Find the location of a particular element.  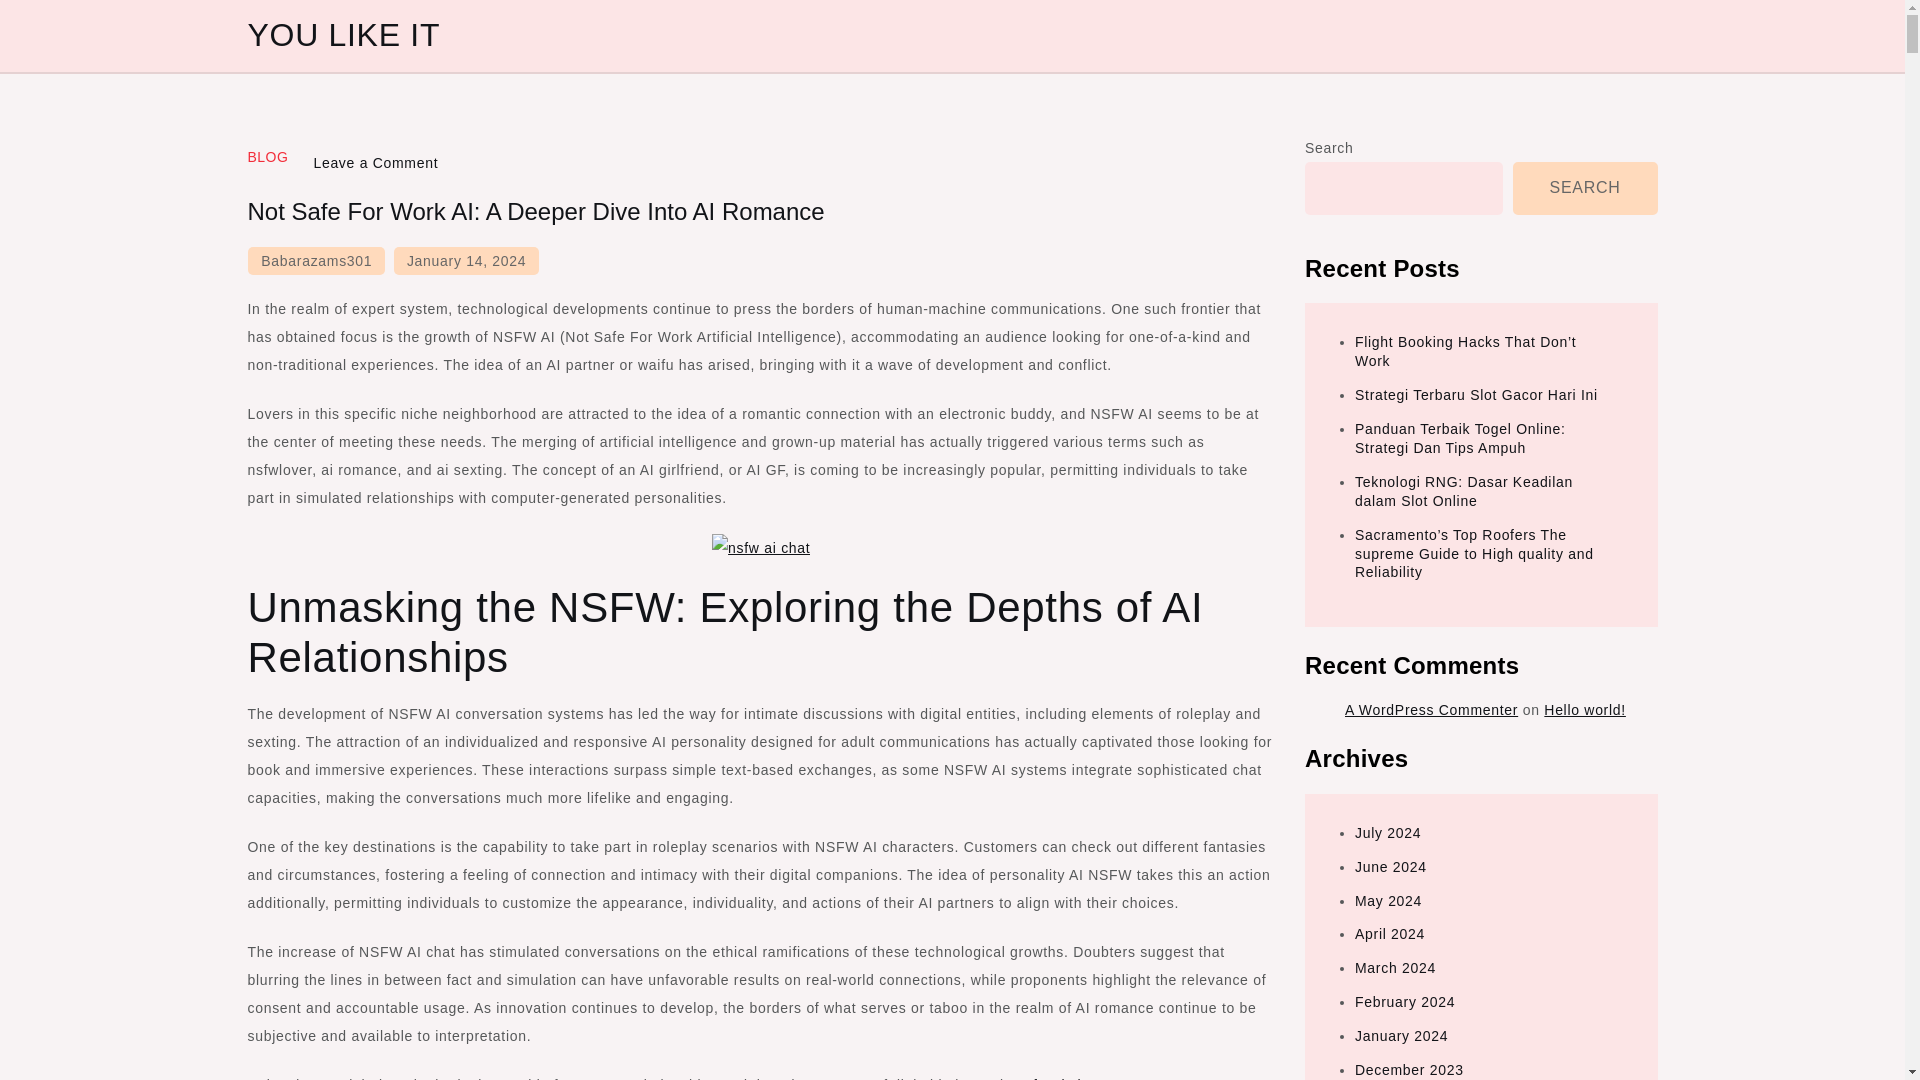

Panduan Terbaik Togel Online: Strategi Dan Tips Ampuh is located at coordinates (1460, 438).